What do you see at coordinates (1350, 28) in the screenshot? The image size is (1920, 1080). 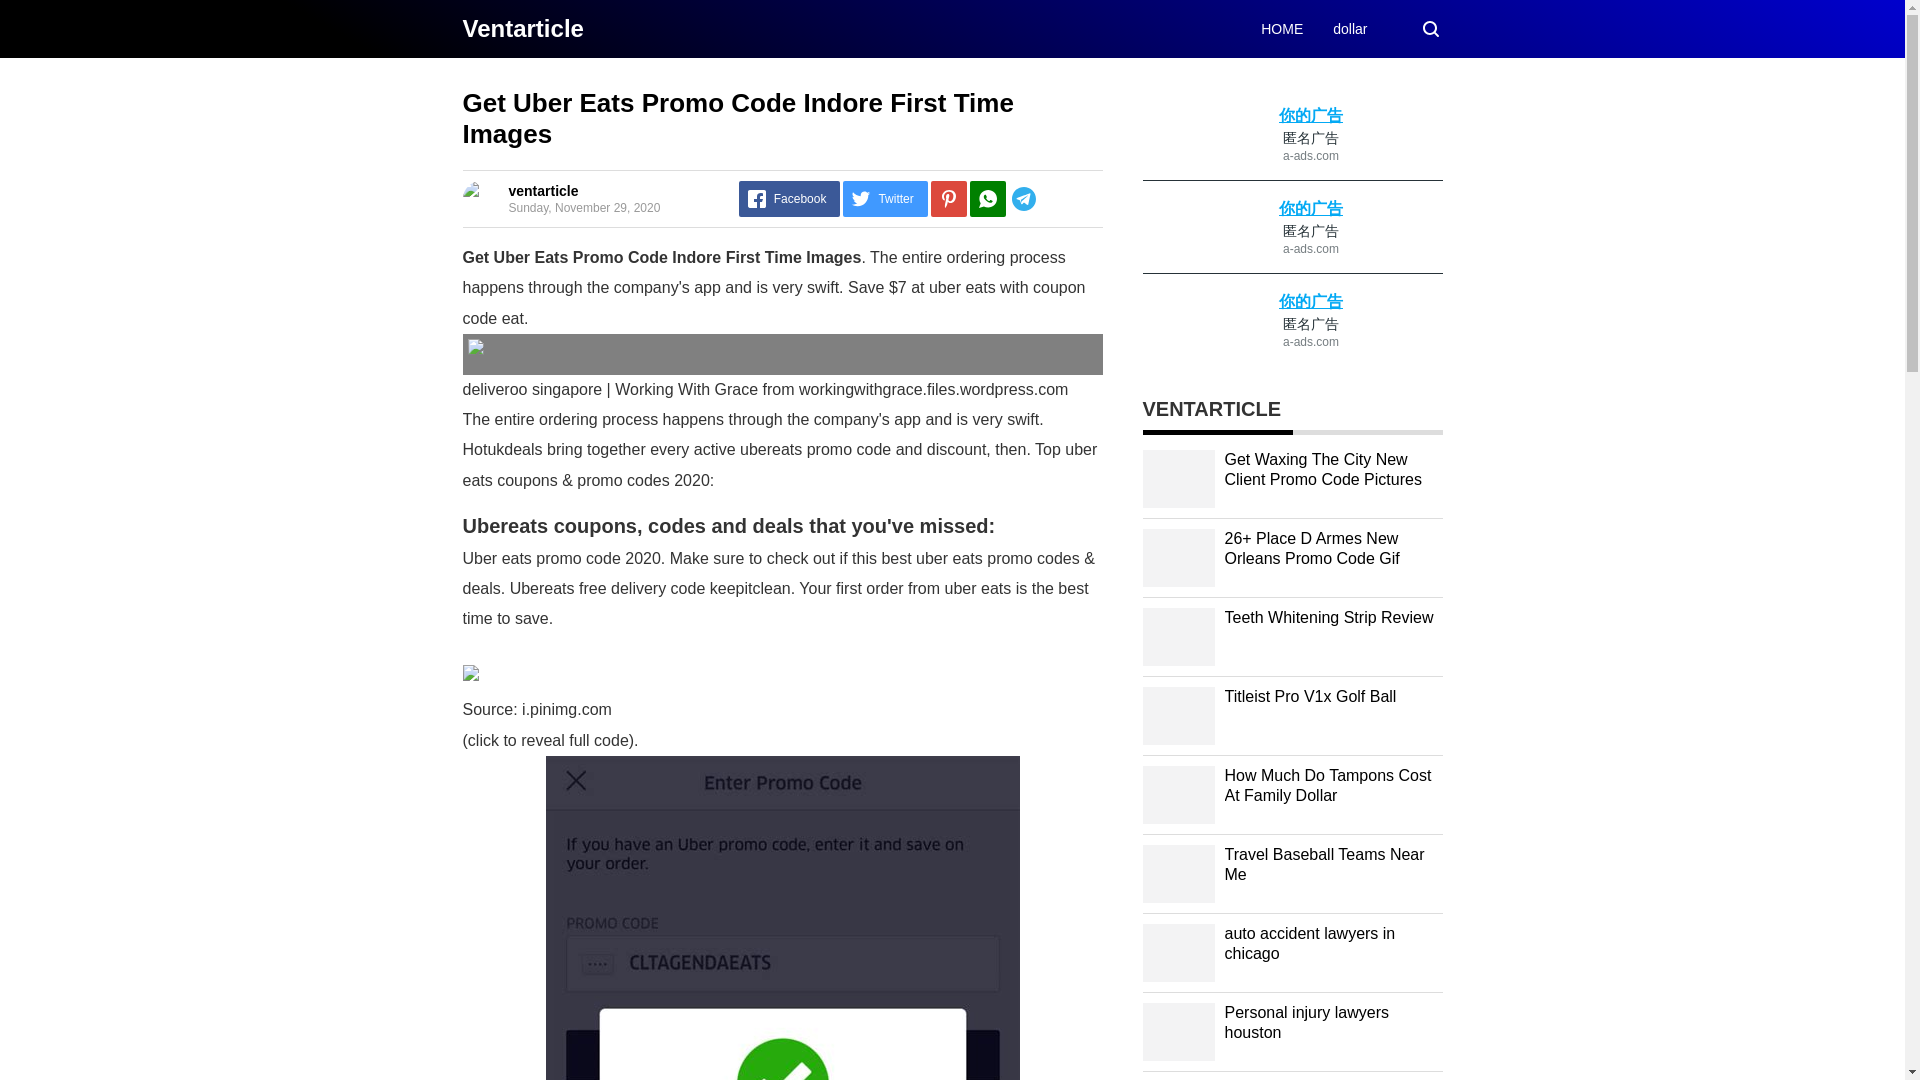 I see `dollar` at bounding box center [1350, 28].